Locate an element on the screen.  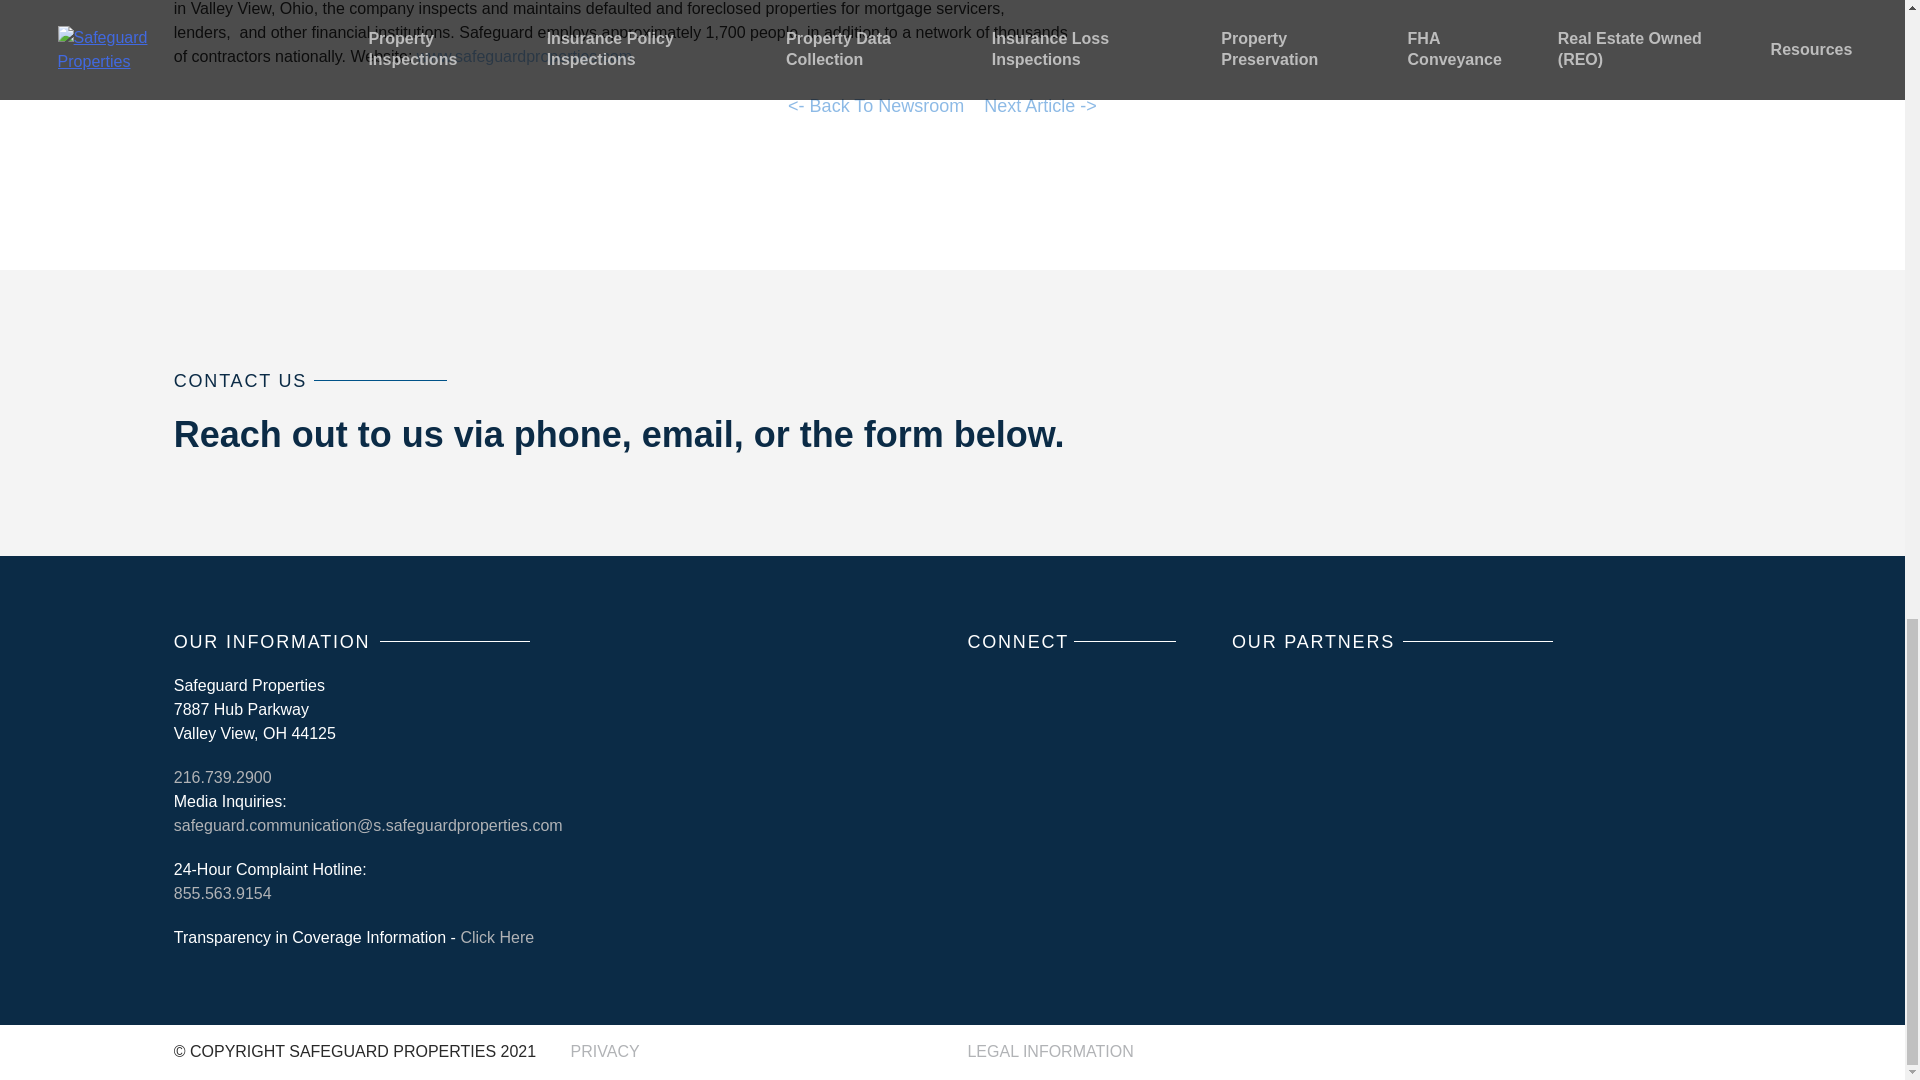
216.739.2900 is located at coordinates (223, 777).